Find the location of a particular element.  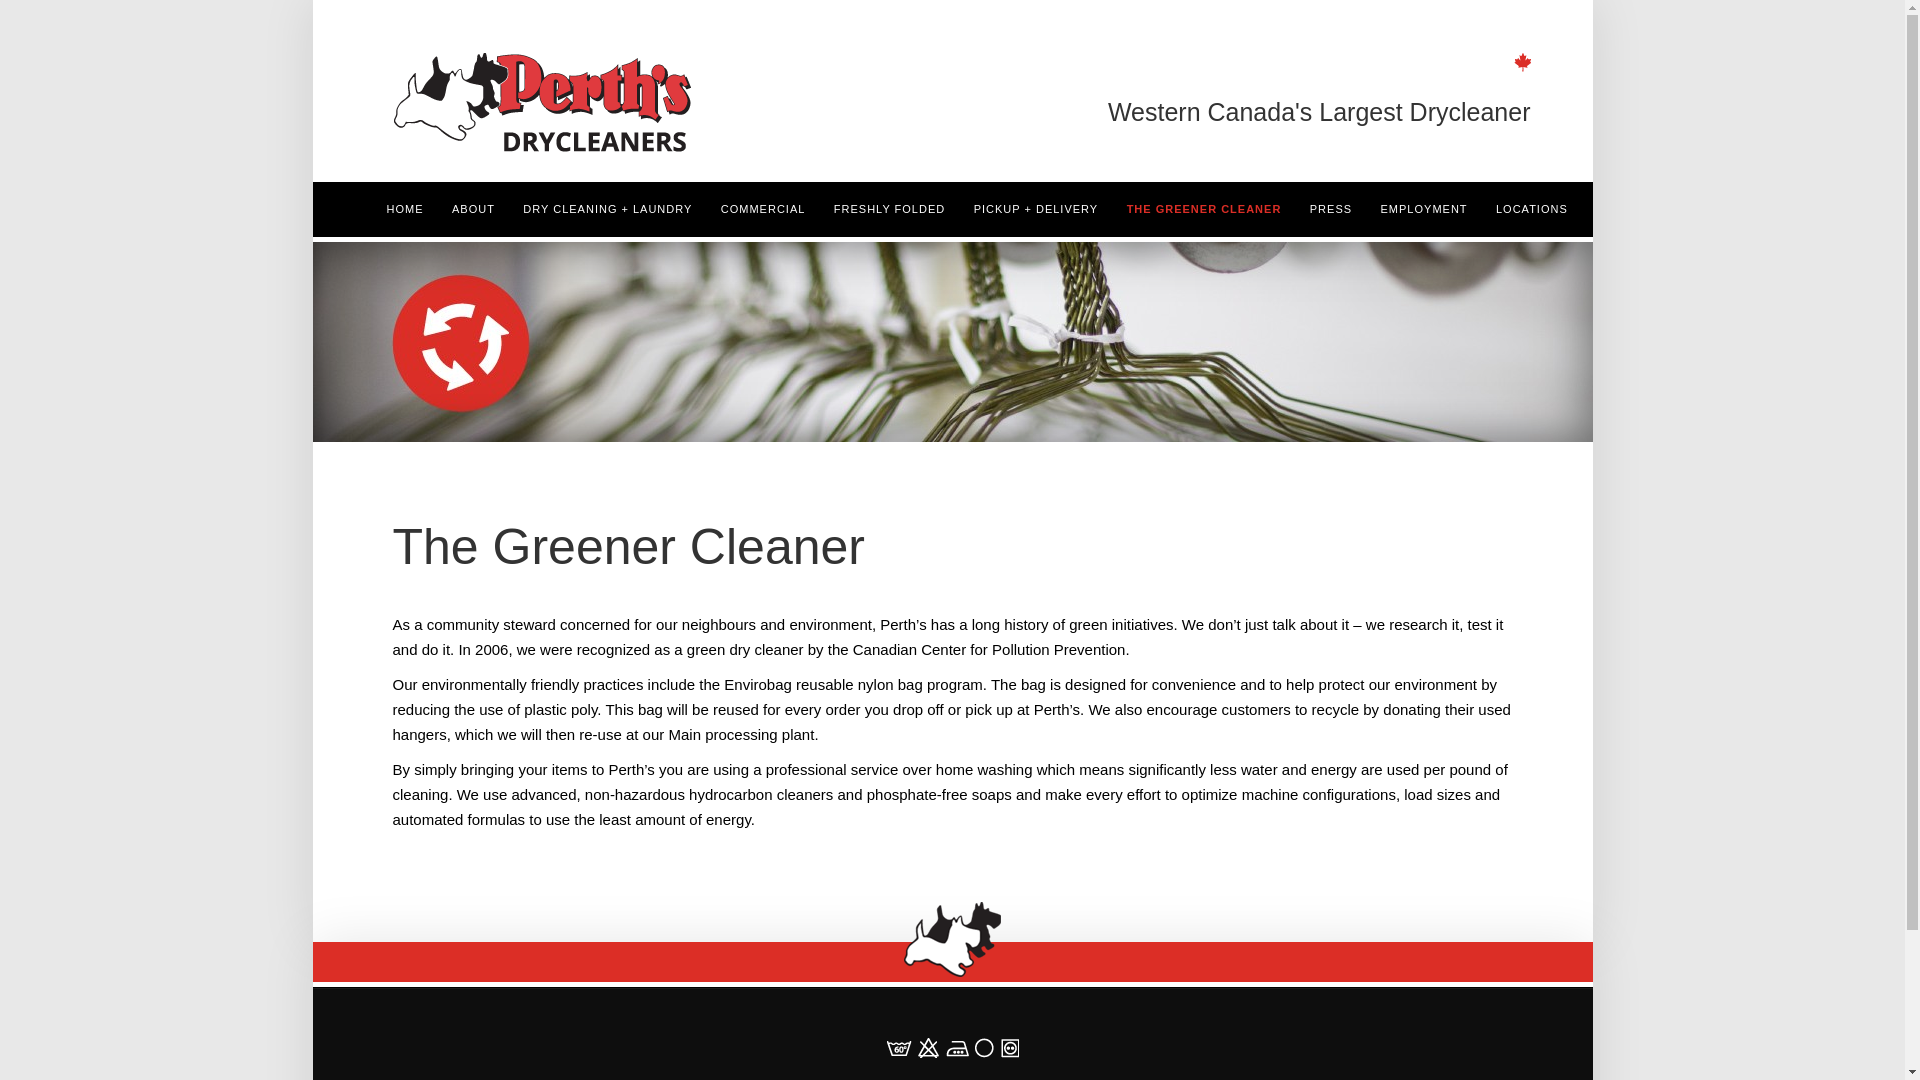

ABOUT is located at coordinates (472, 208).